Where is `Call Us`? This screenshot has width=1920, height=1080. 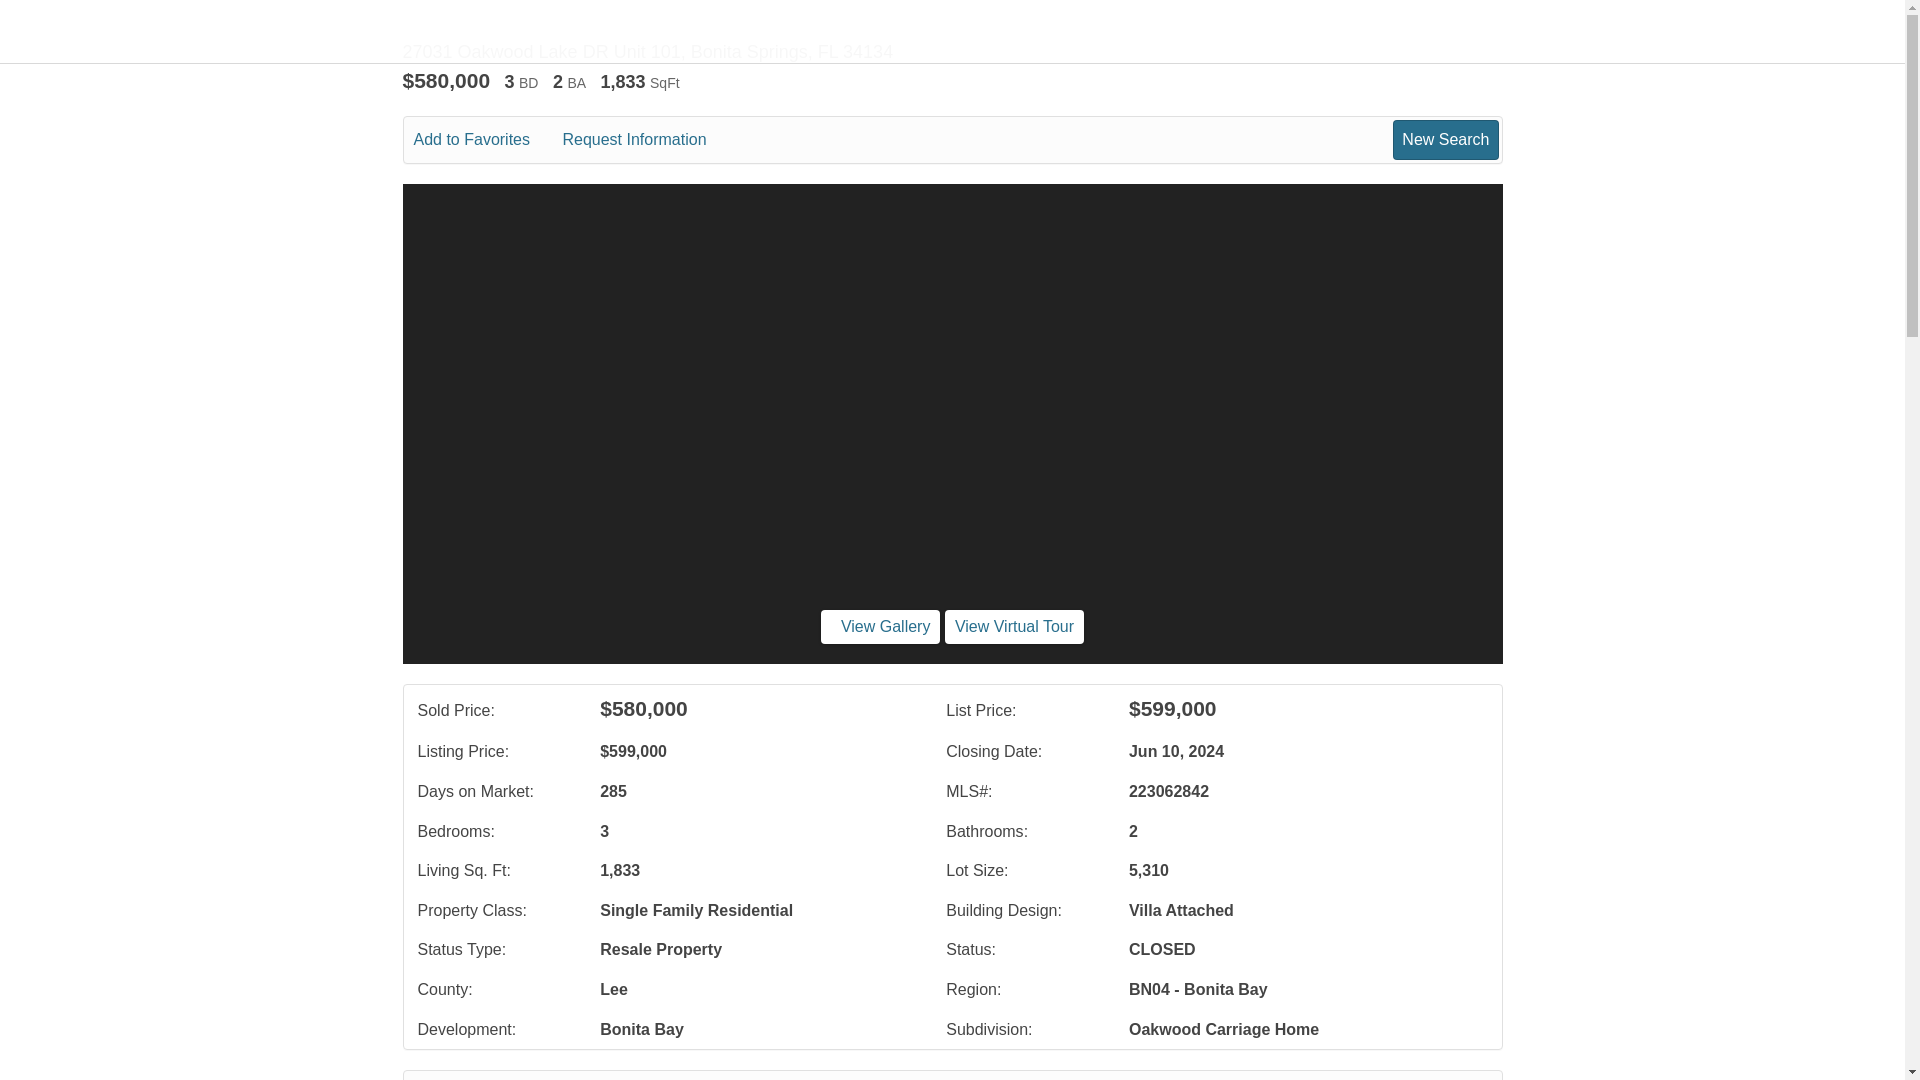
Call Us is located at coordinates (564, 1079).